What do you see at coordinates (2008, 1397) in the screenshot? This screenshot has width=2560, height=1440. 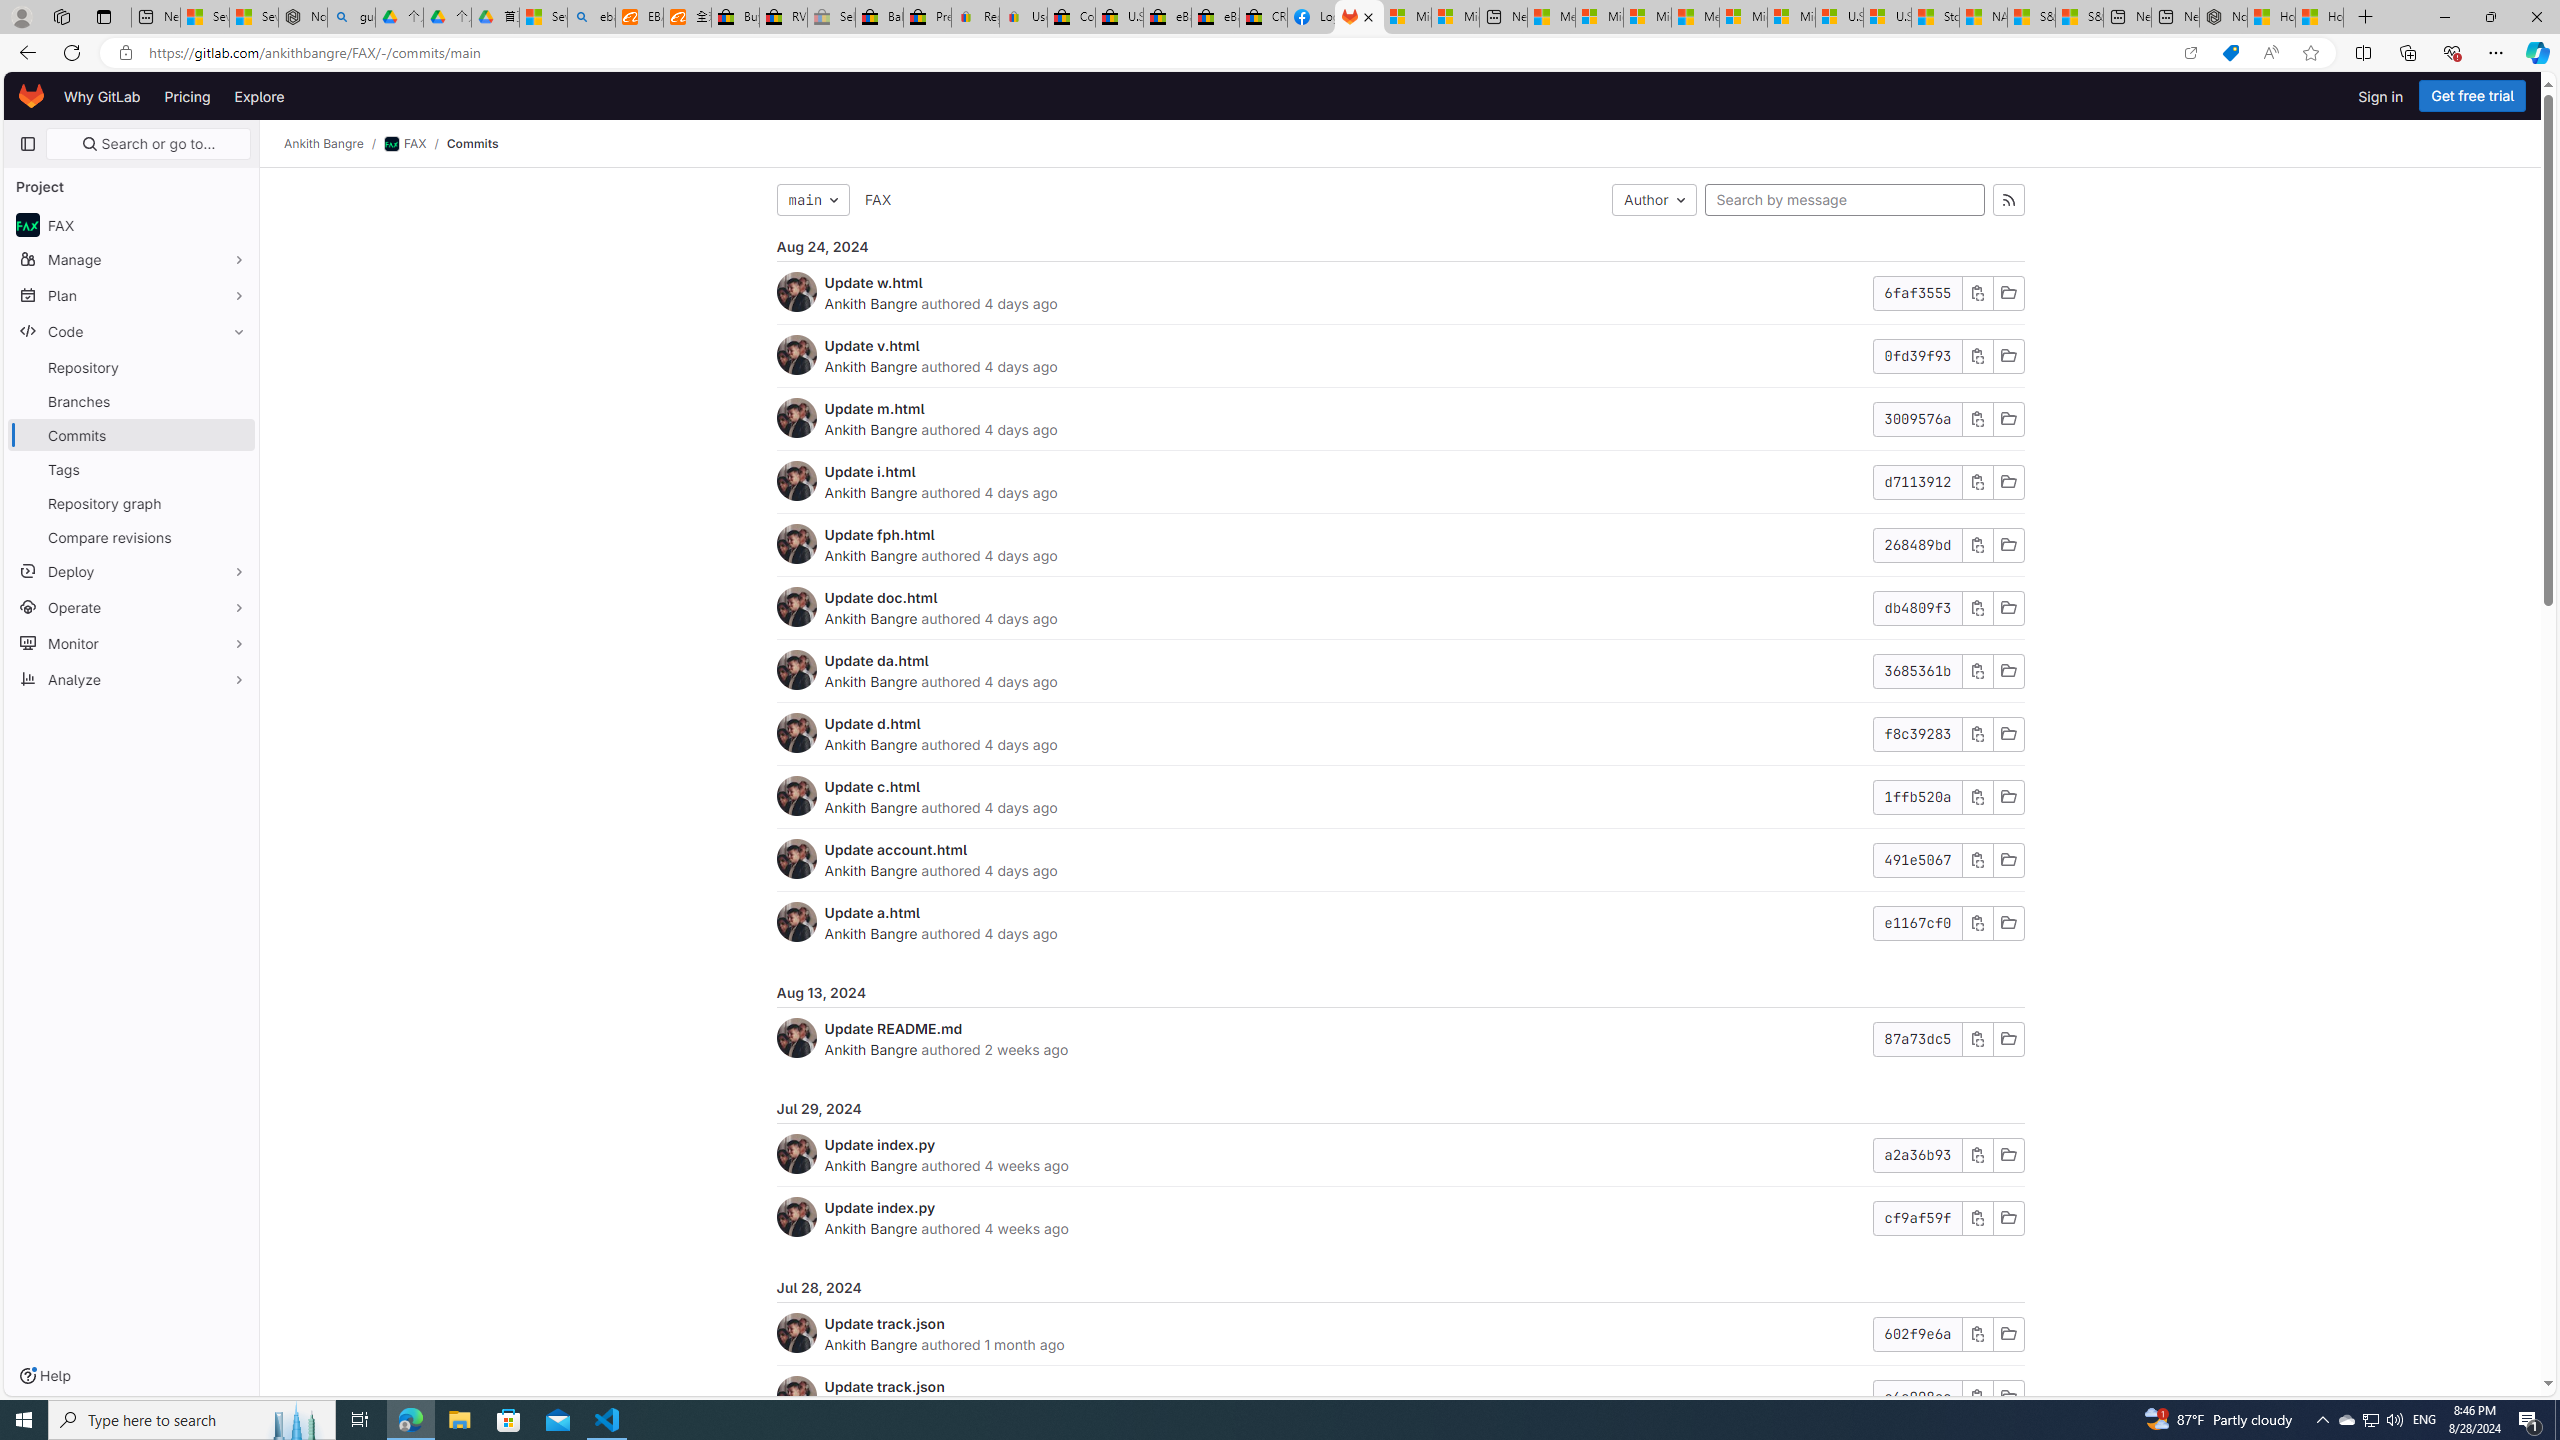 I see `Browse Files` at bounding box center [2008, 1397].